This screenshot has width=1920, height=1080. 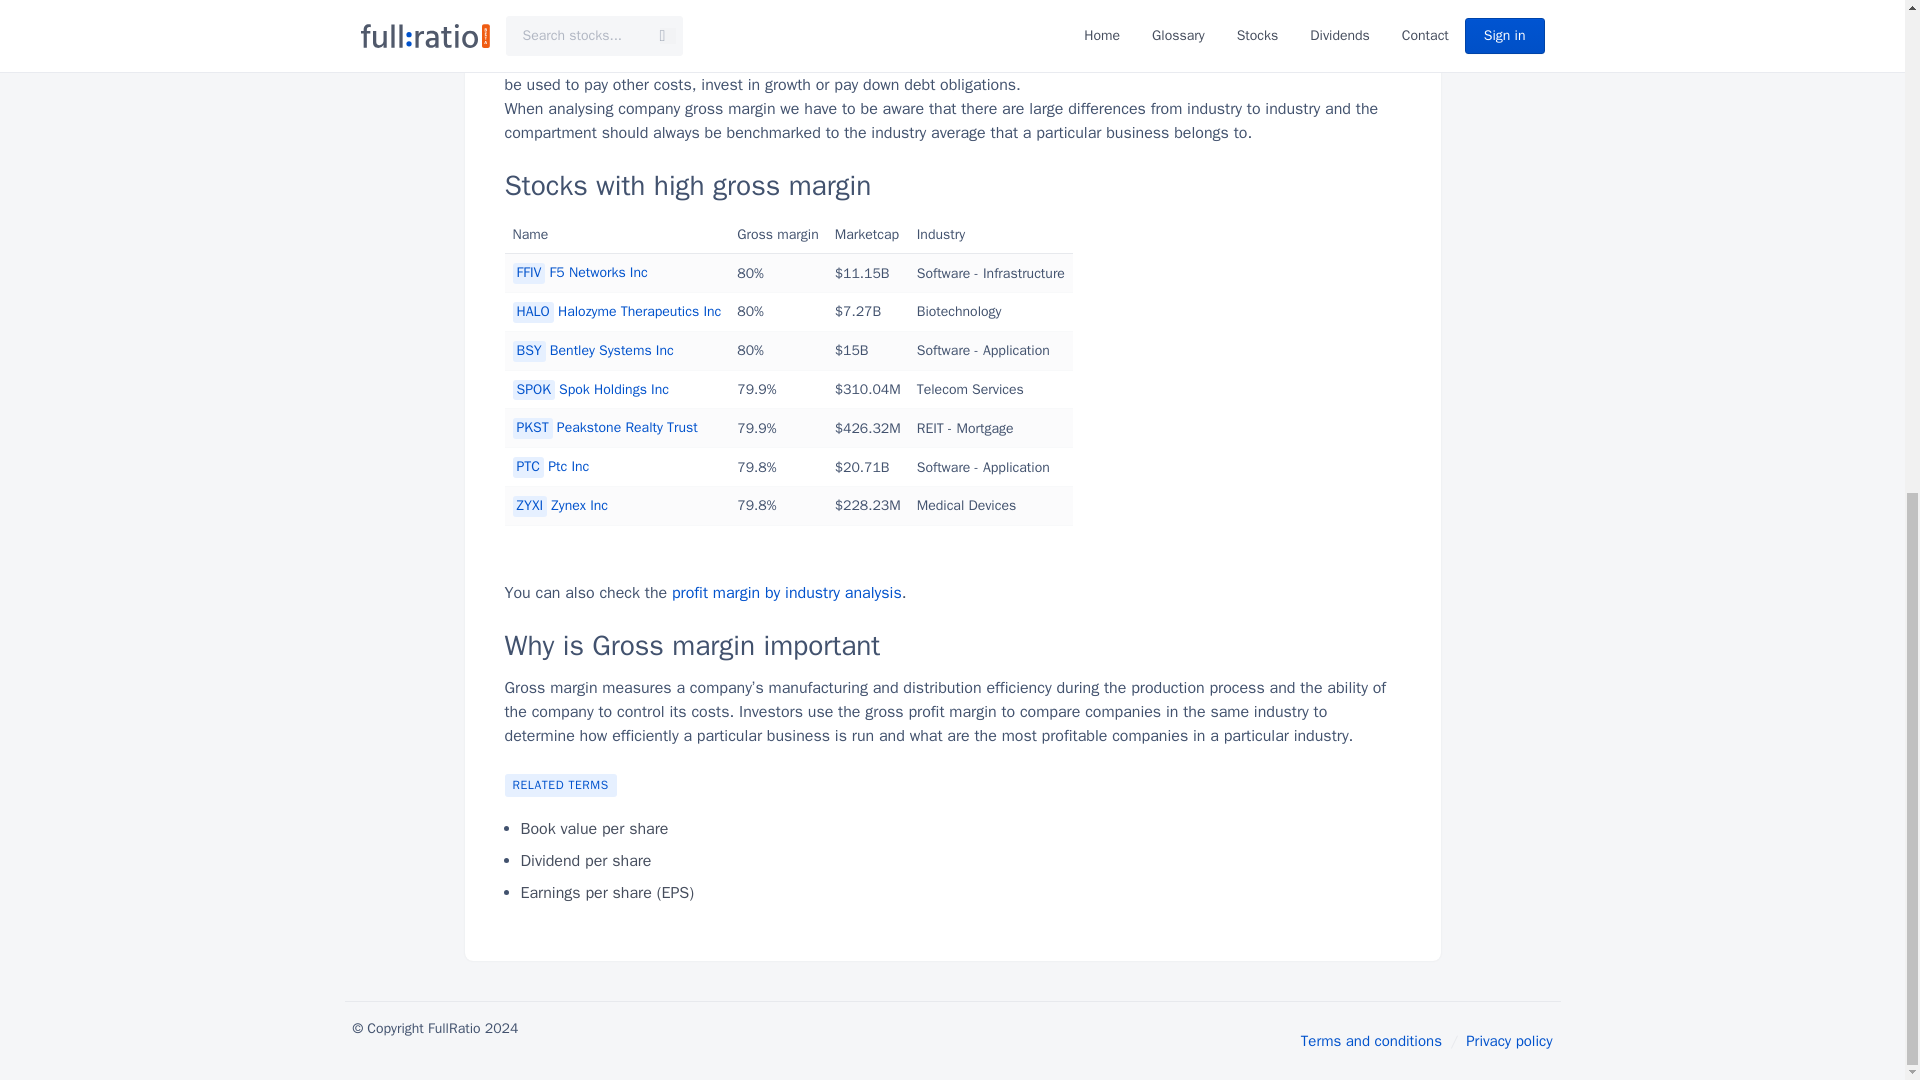 I want to click on SPOK Spok Holdings Inc, so click(x=590, y=390).